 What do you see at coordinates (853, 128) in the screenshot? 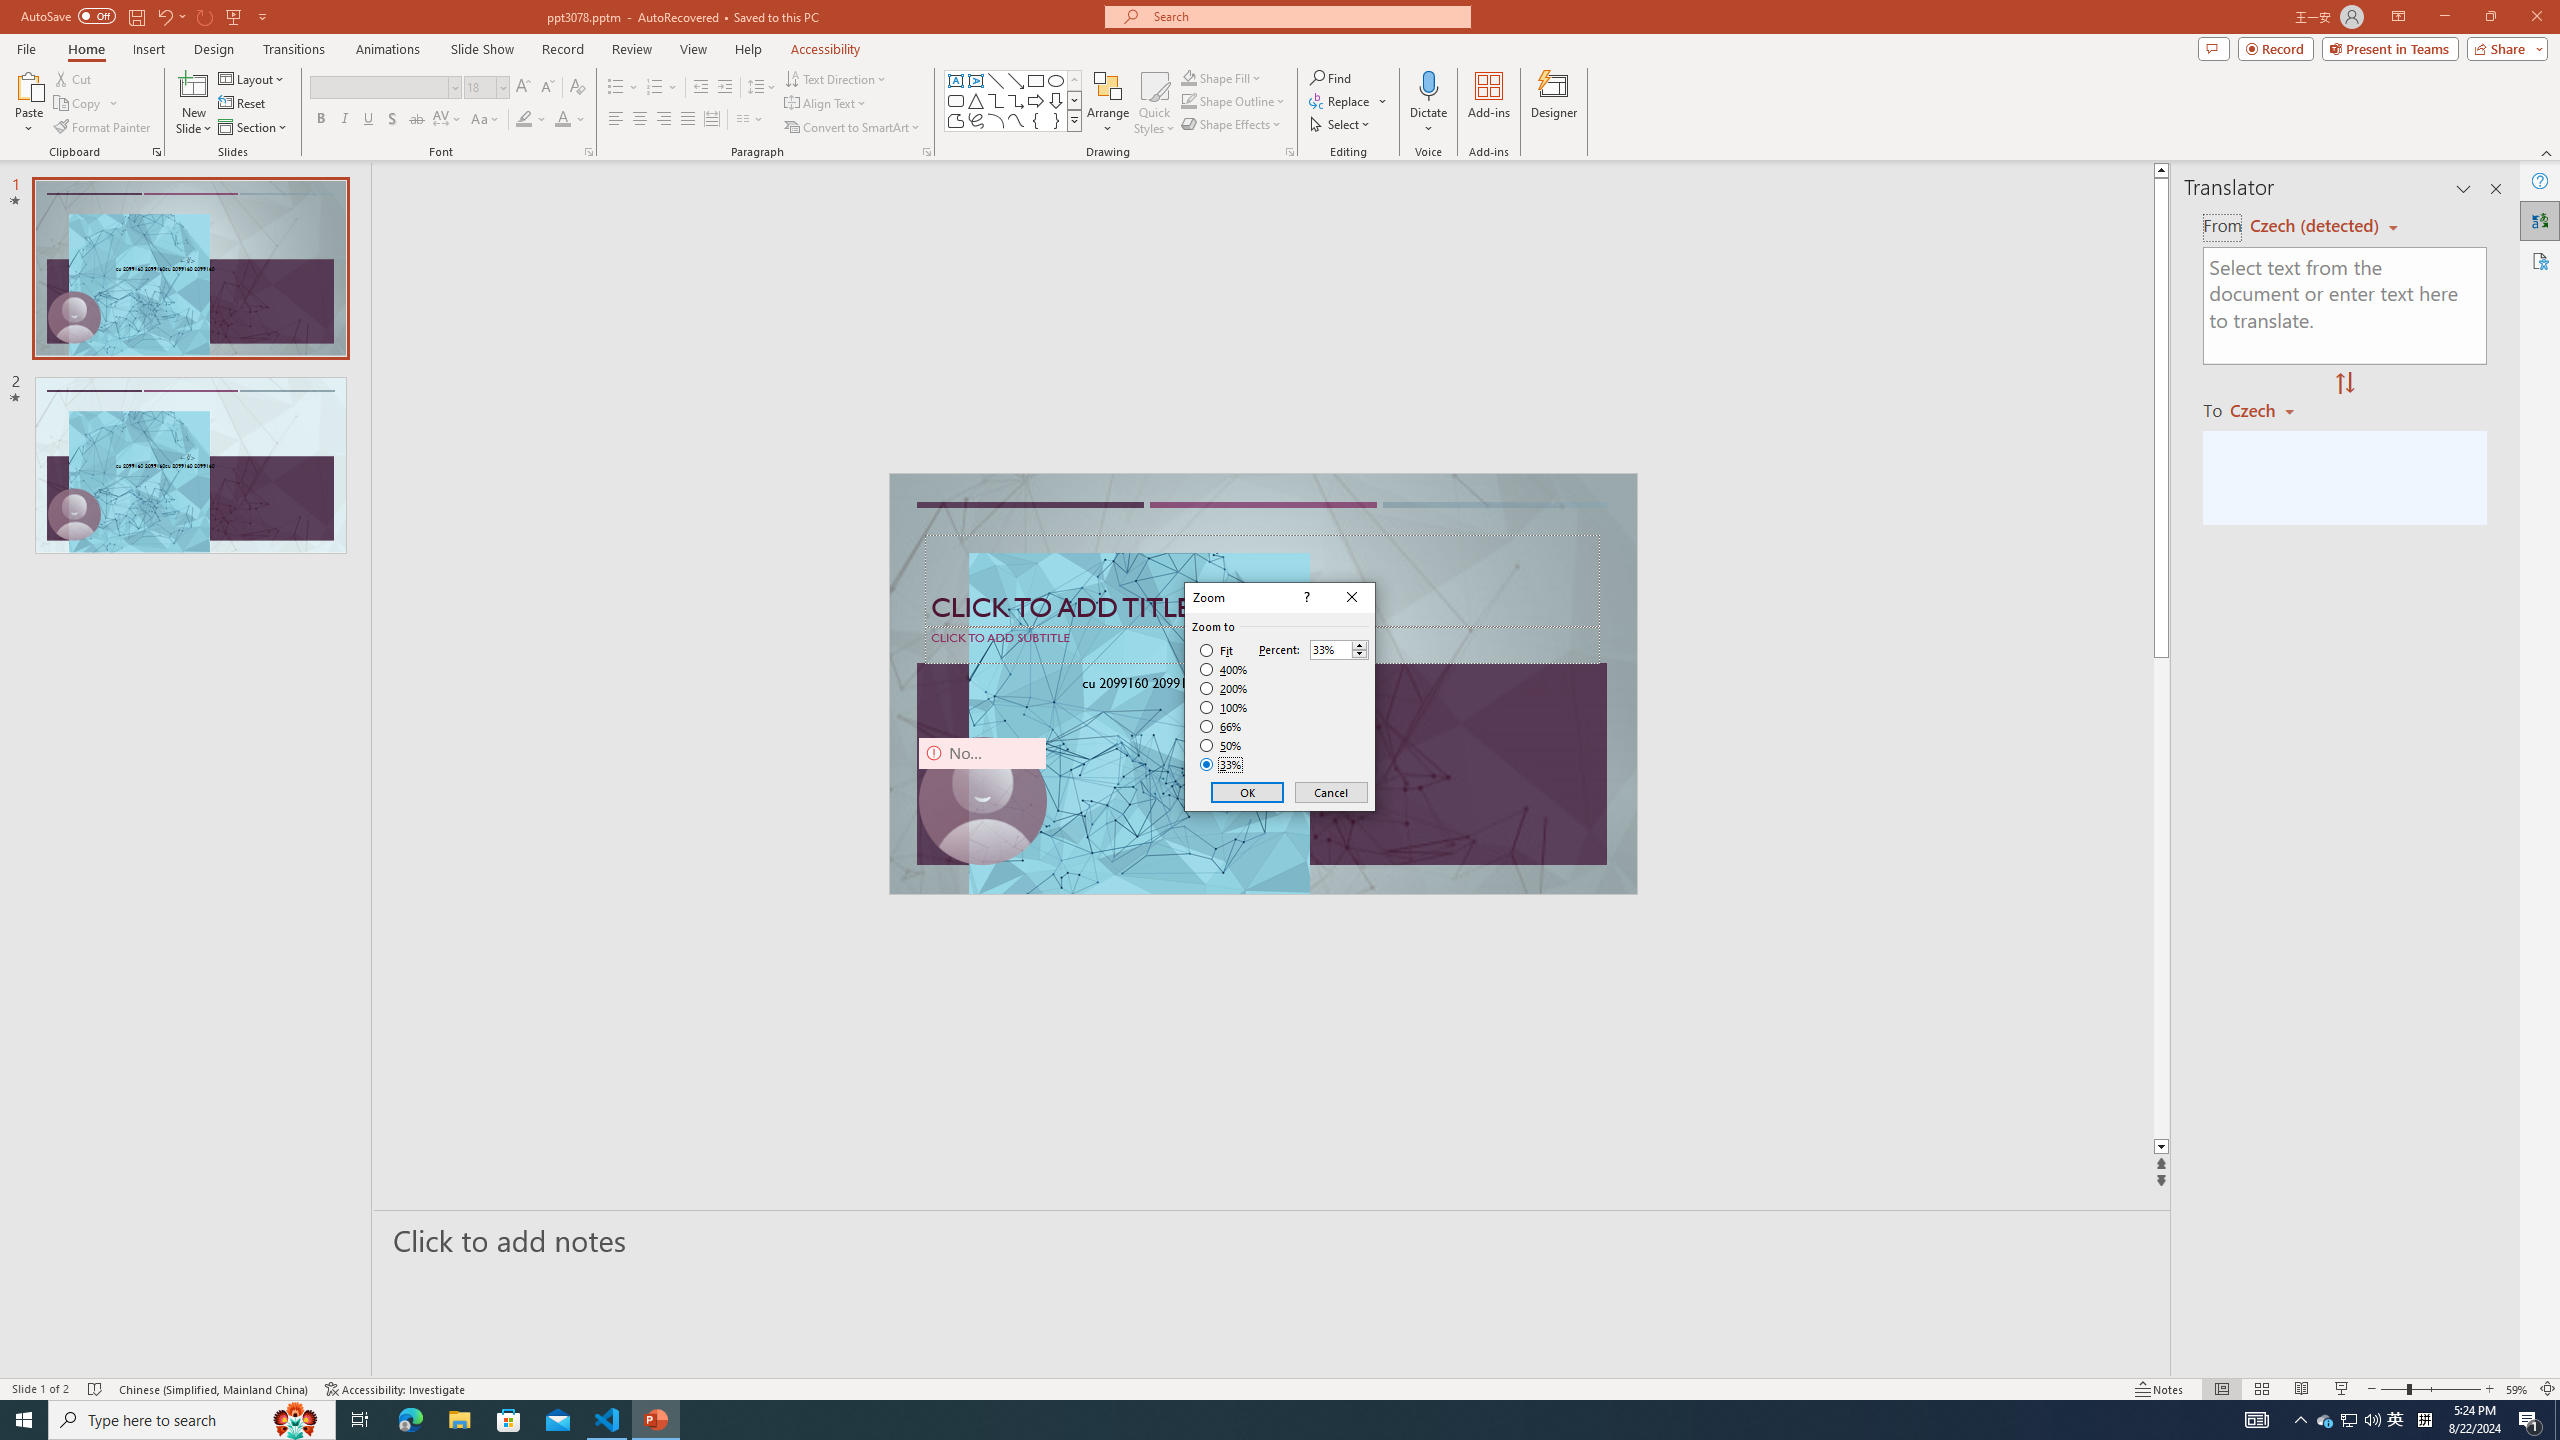
I see `Convert to SmartArt` at bounding box center [853, 128].